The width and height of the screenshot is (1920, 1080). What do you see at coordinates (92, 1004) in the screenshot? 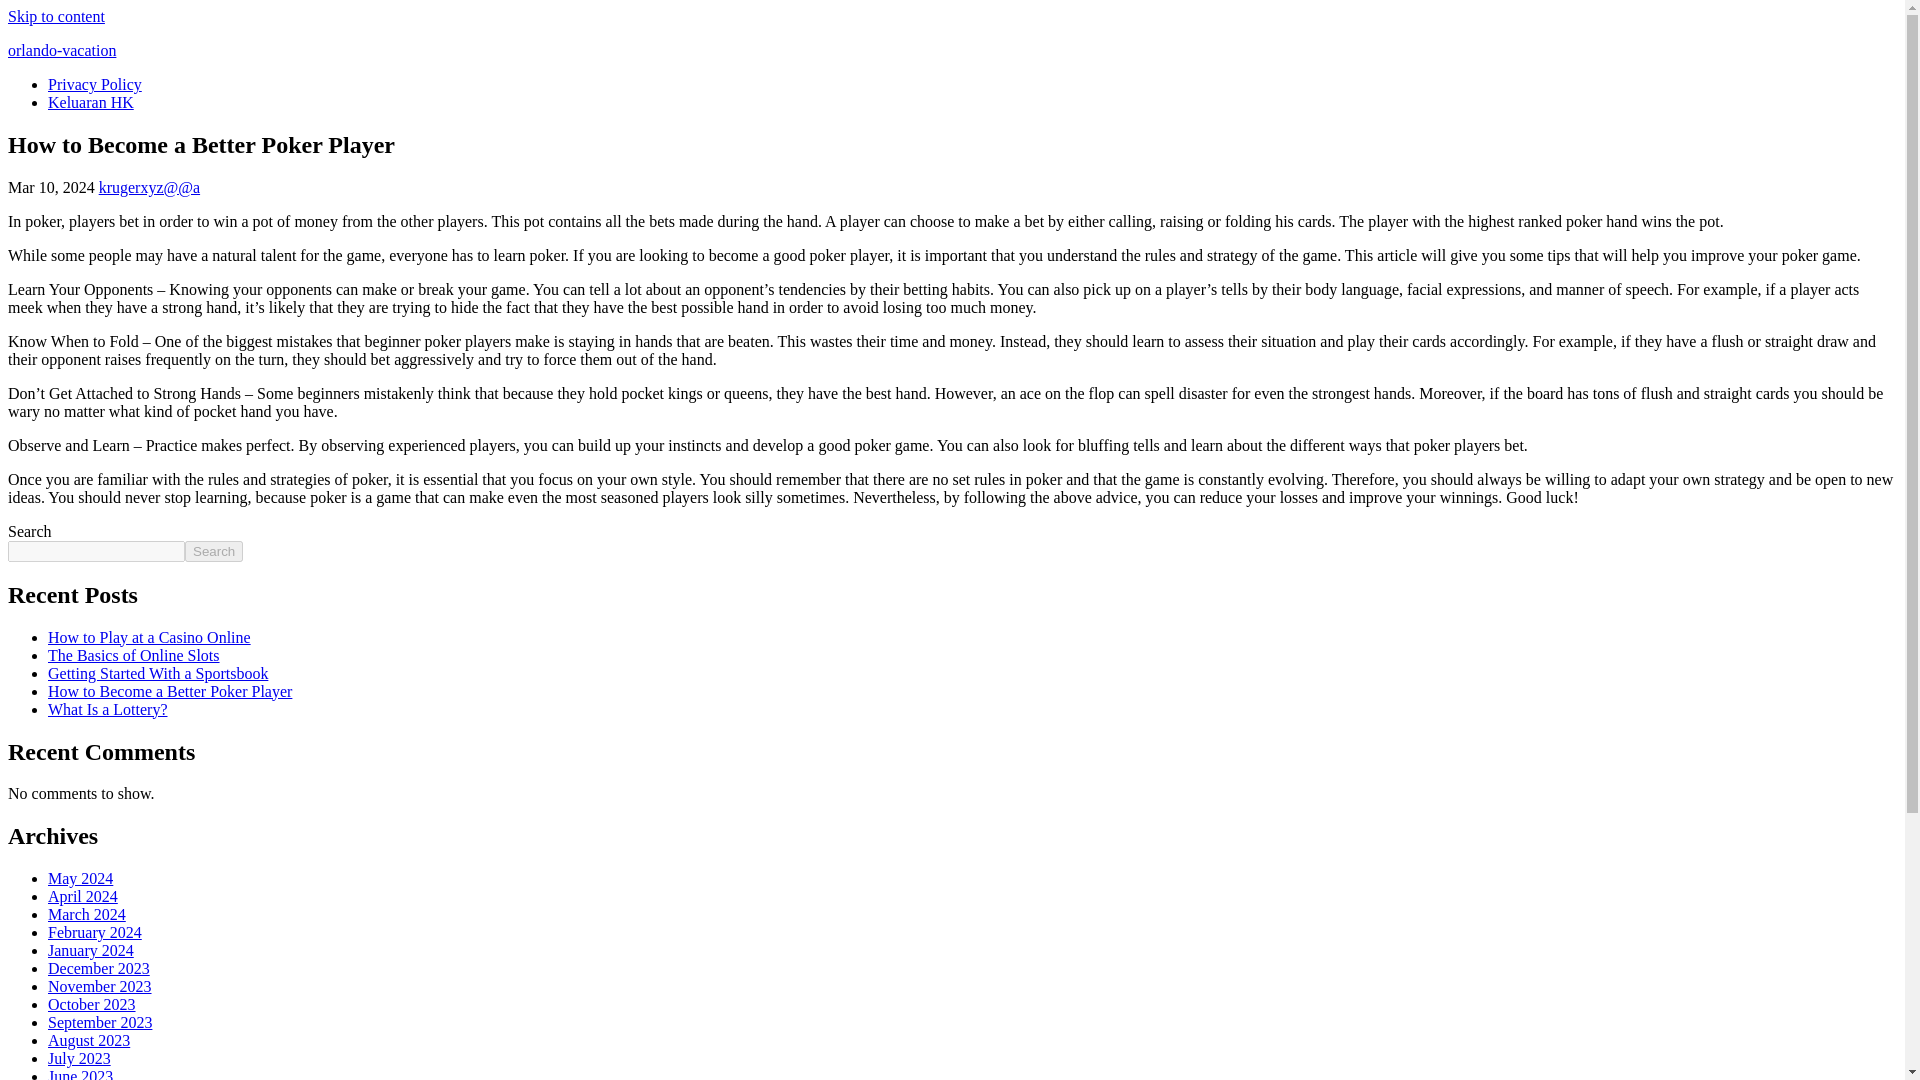
I see `October 2023` at bounding box center [92, 1004].